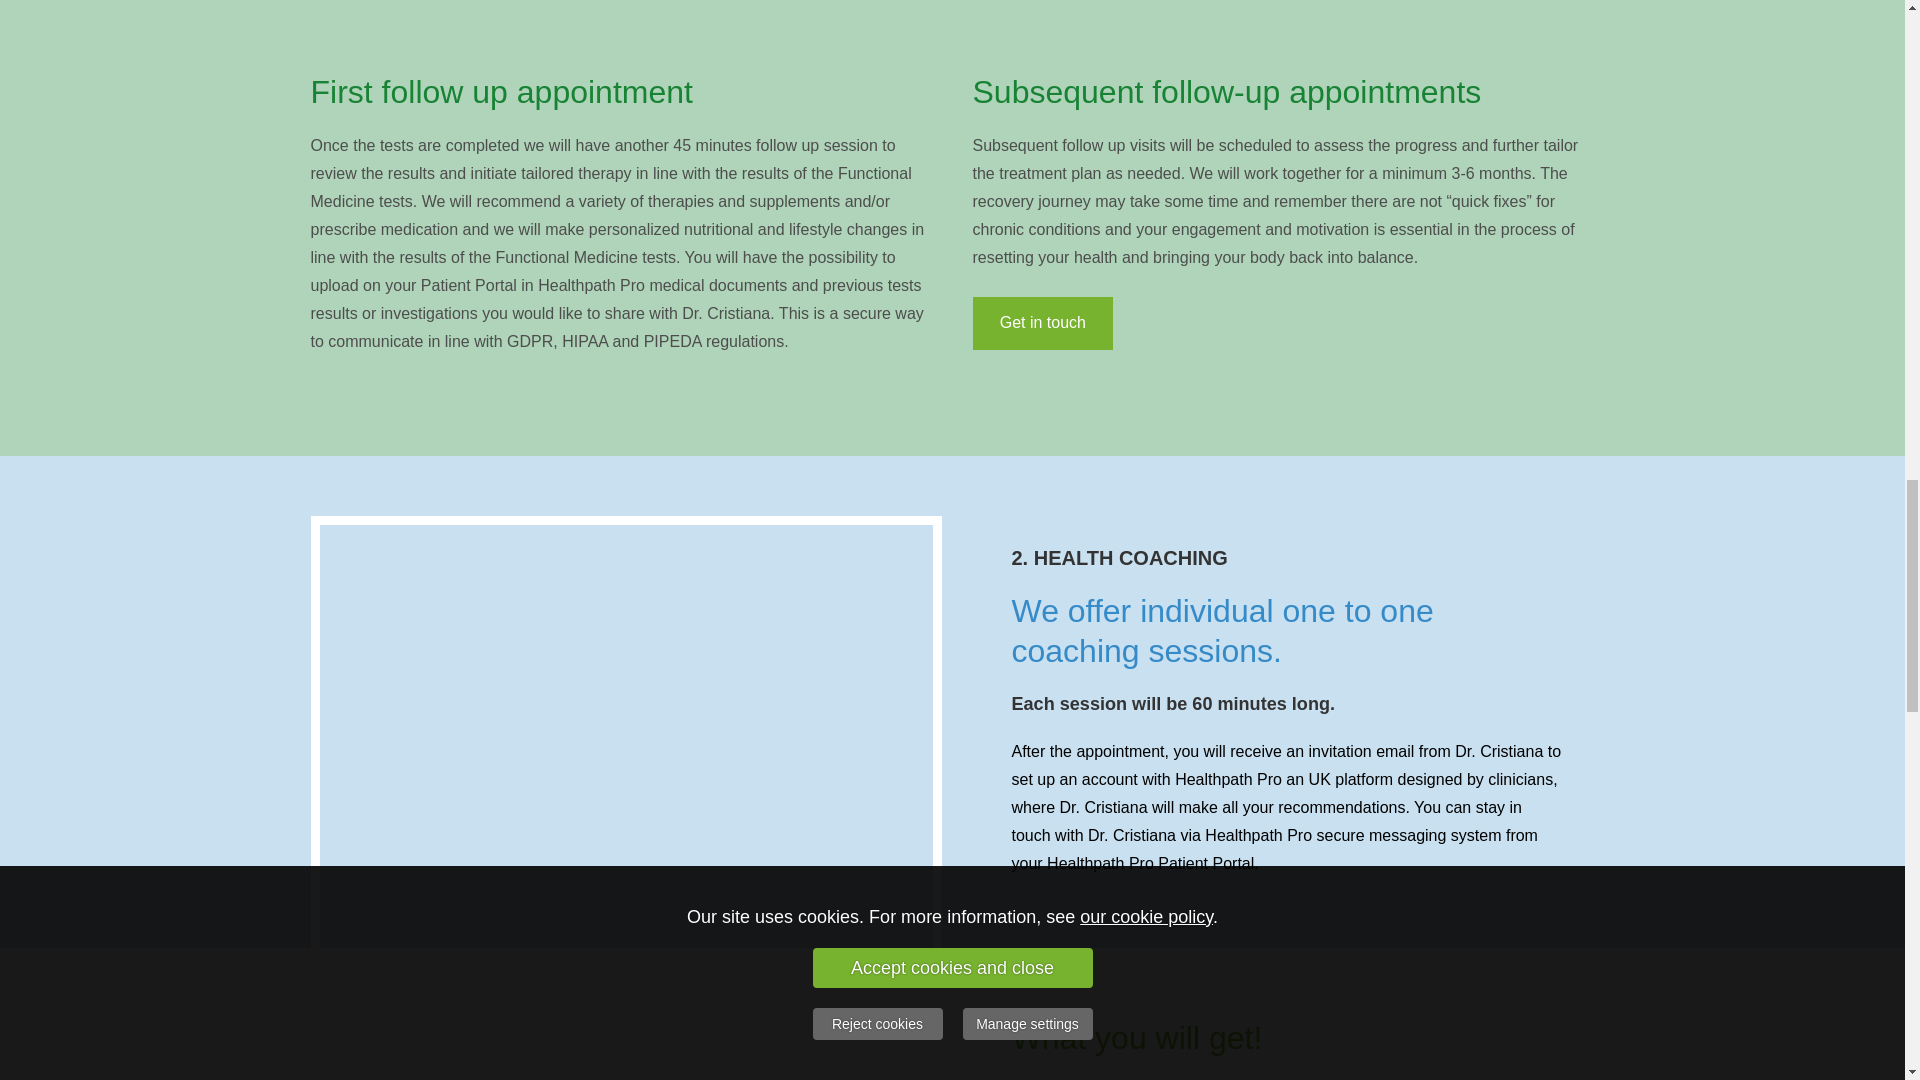 This screenshot has height=1080, width=1920. Describe the element at coordinates (1042, 323) in the screenshot. I see `Get in touch` at that location.